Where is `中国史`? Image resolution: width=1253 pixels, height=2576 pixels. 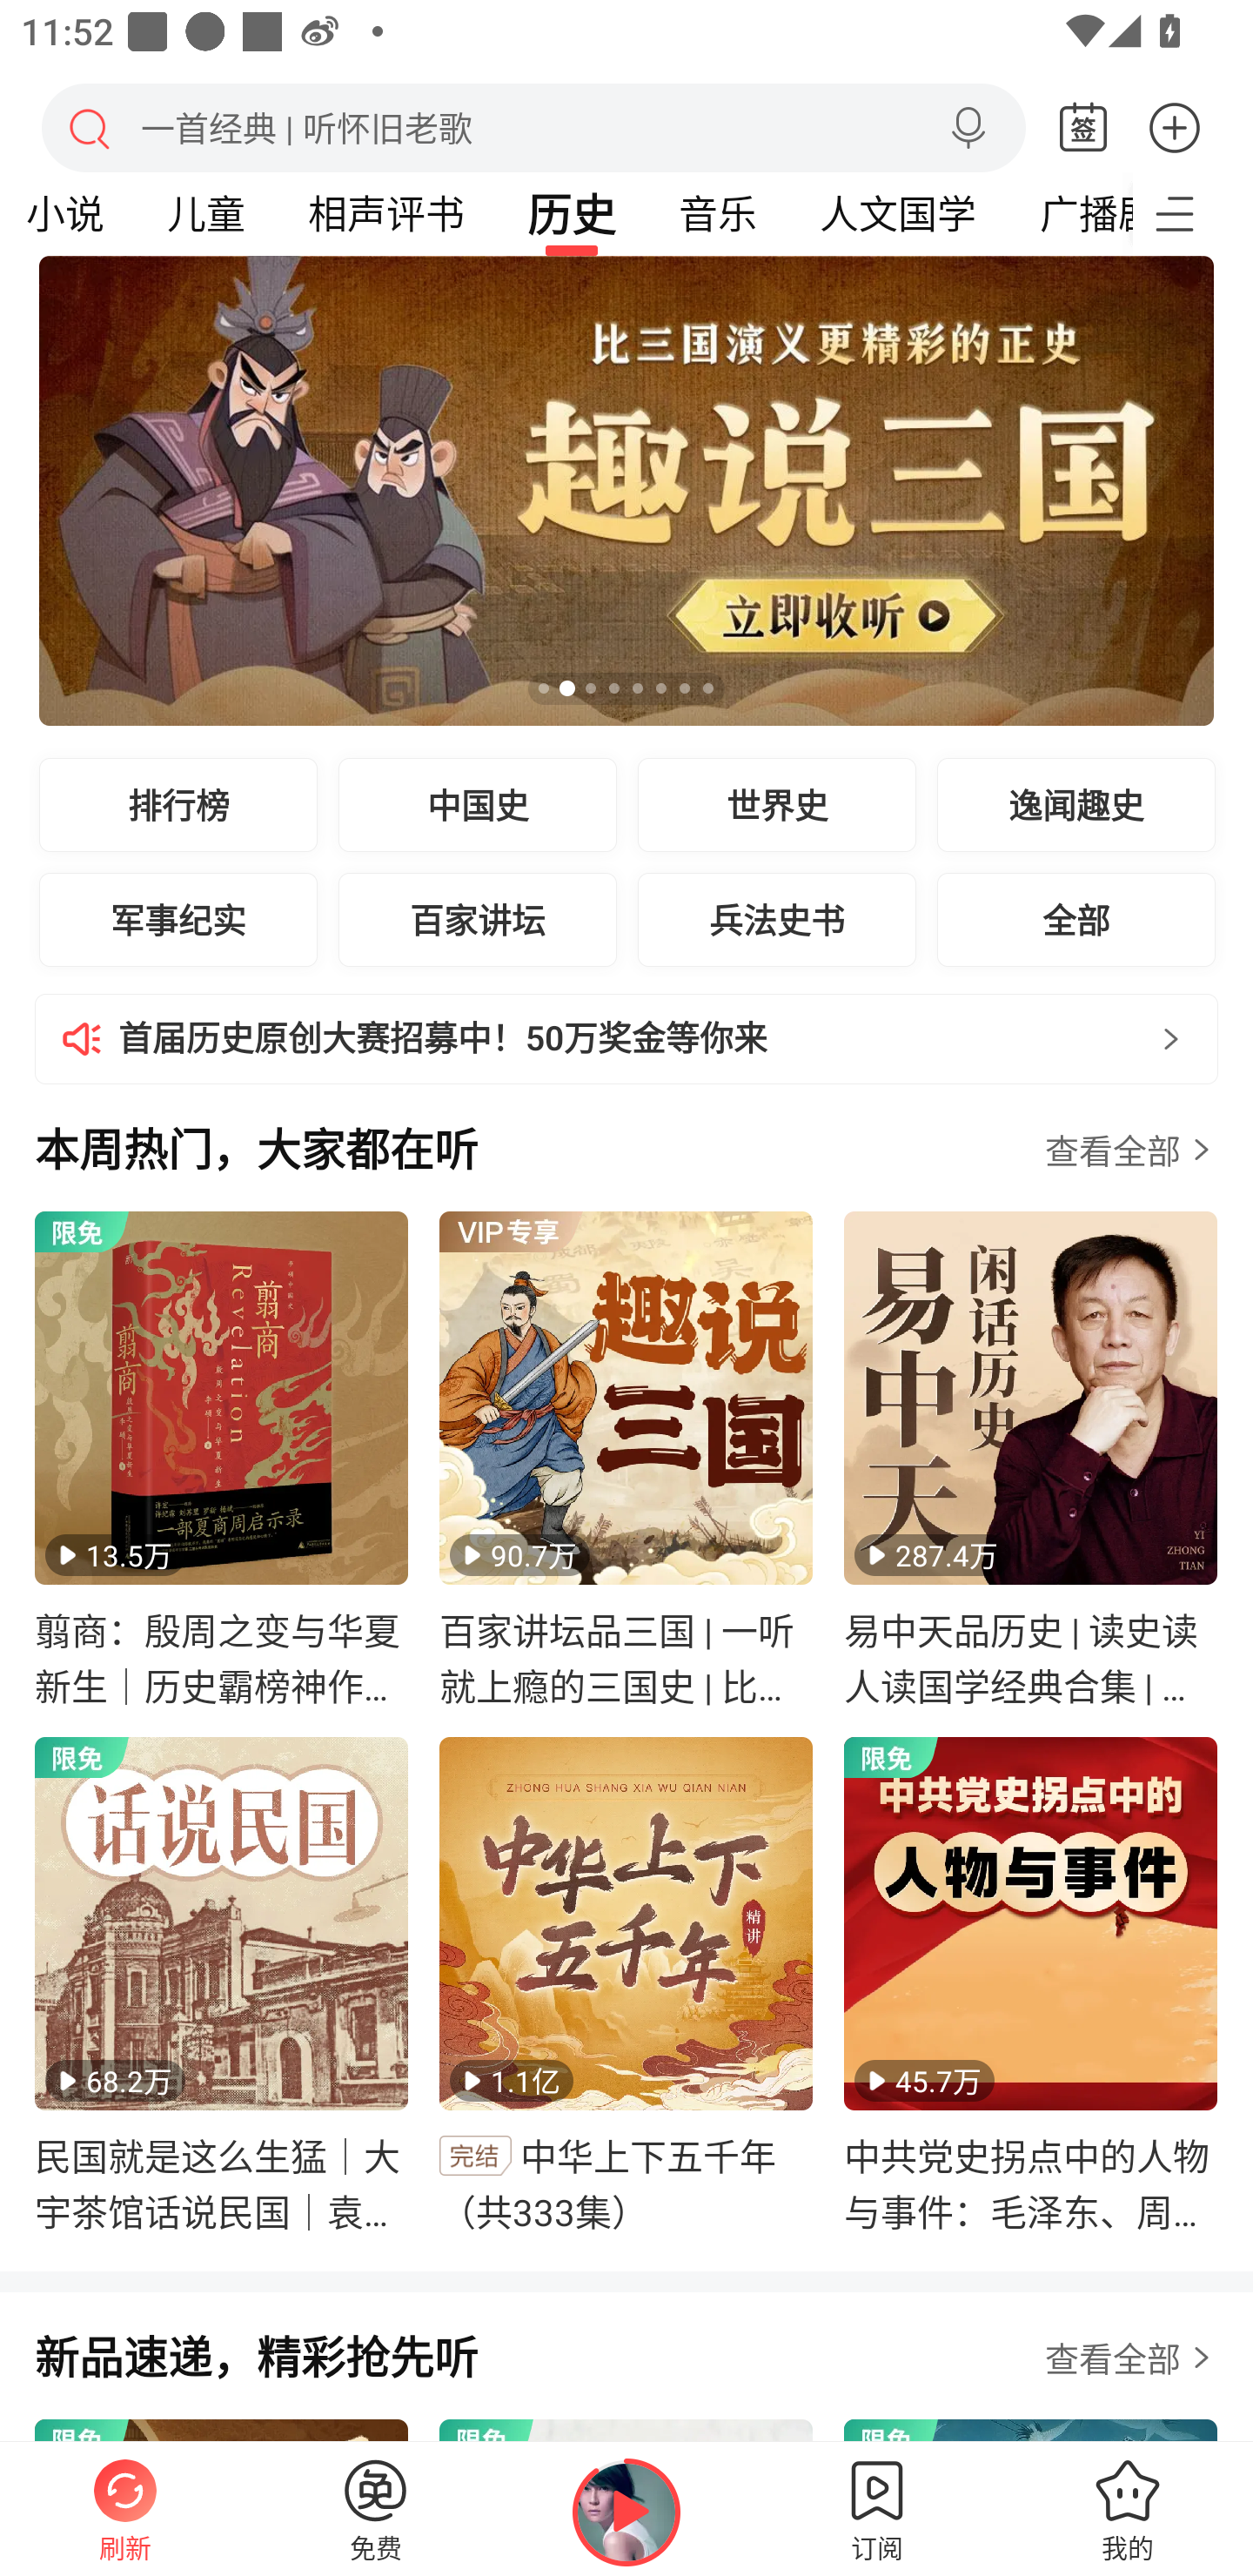
中国史 is located at coordinates (478, 804).